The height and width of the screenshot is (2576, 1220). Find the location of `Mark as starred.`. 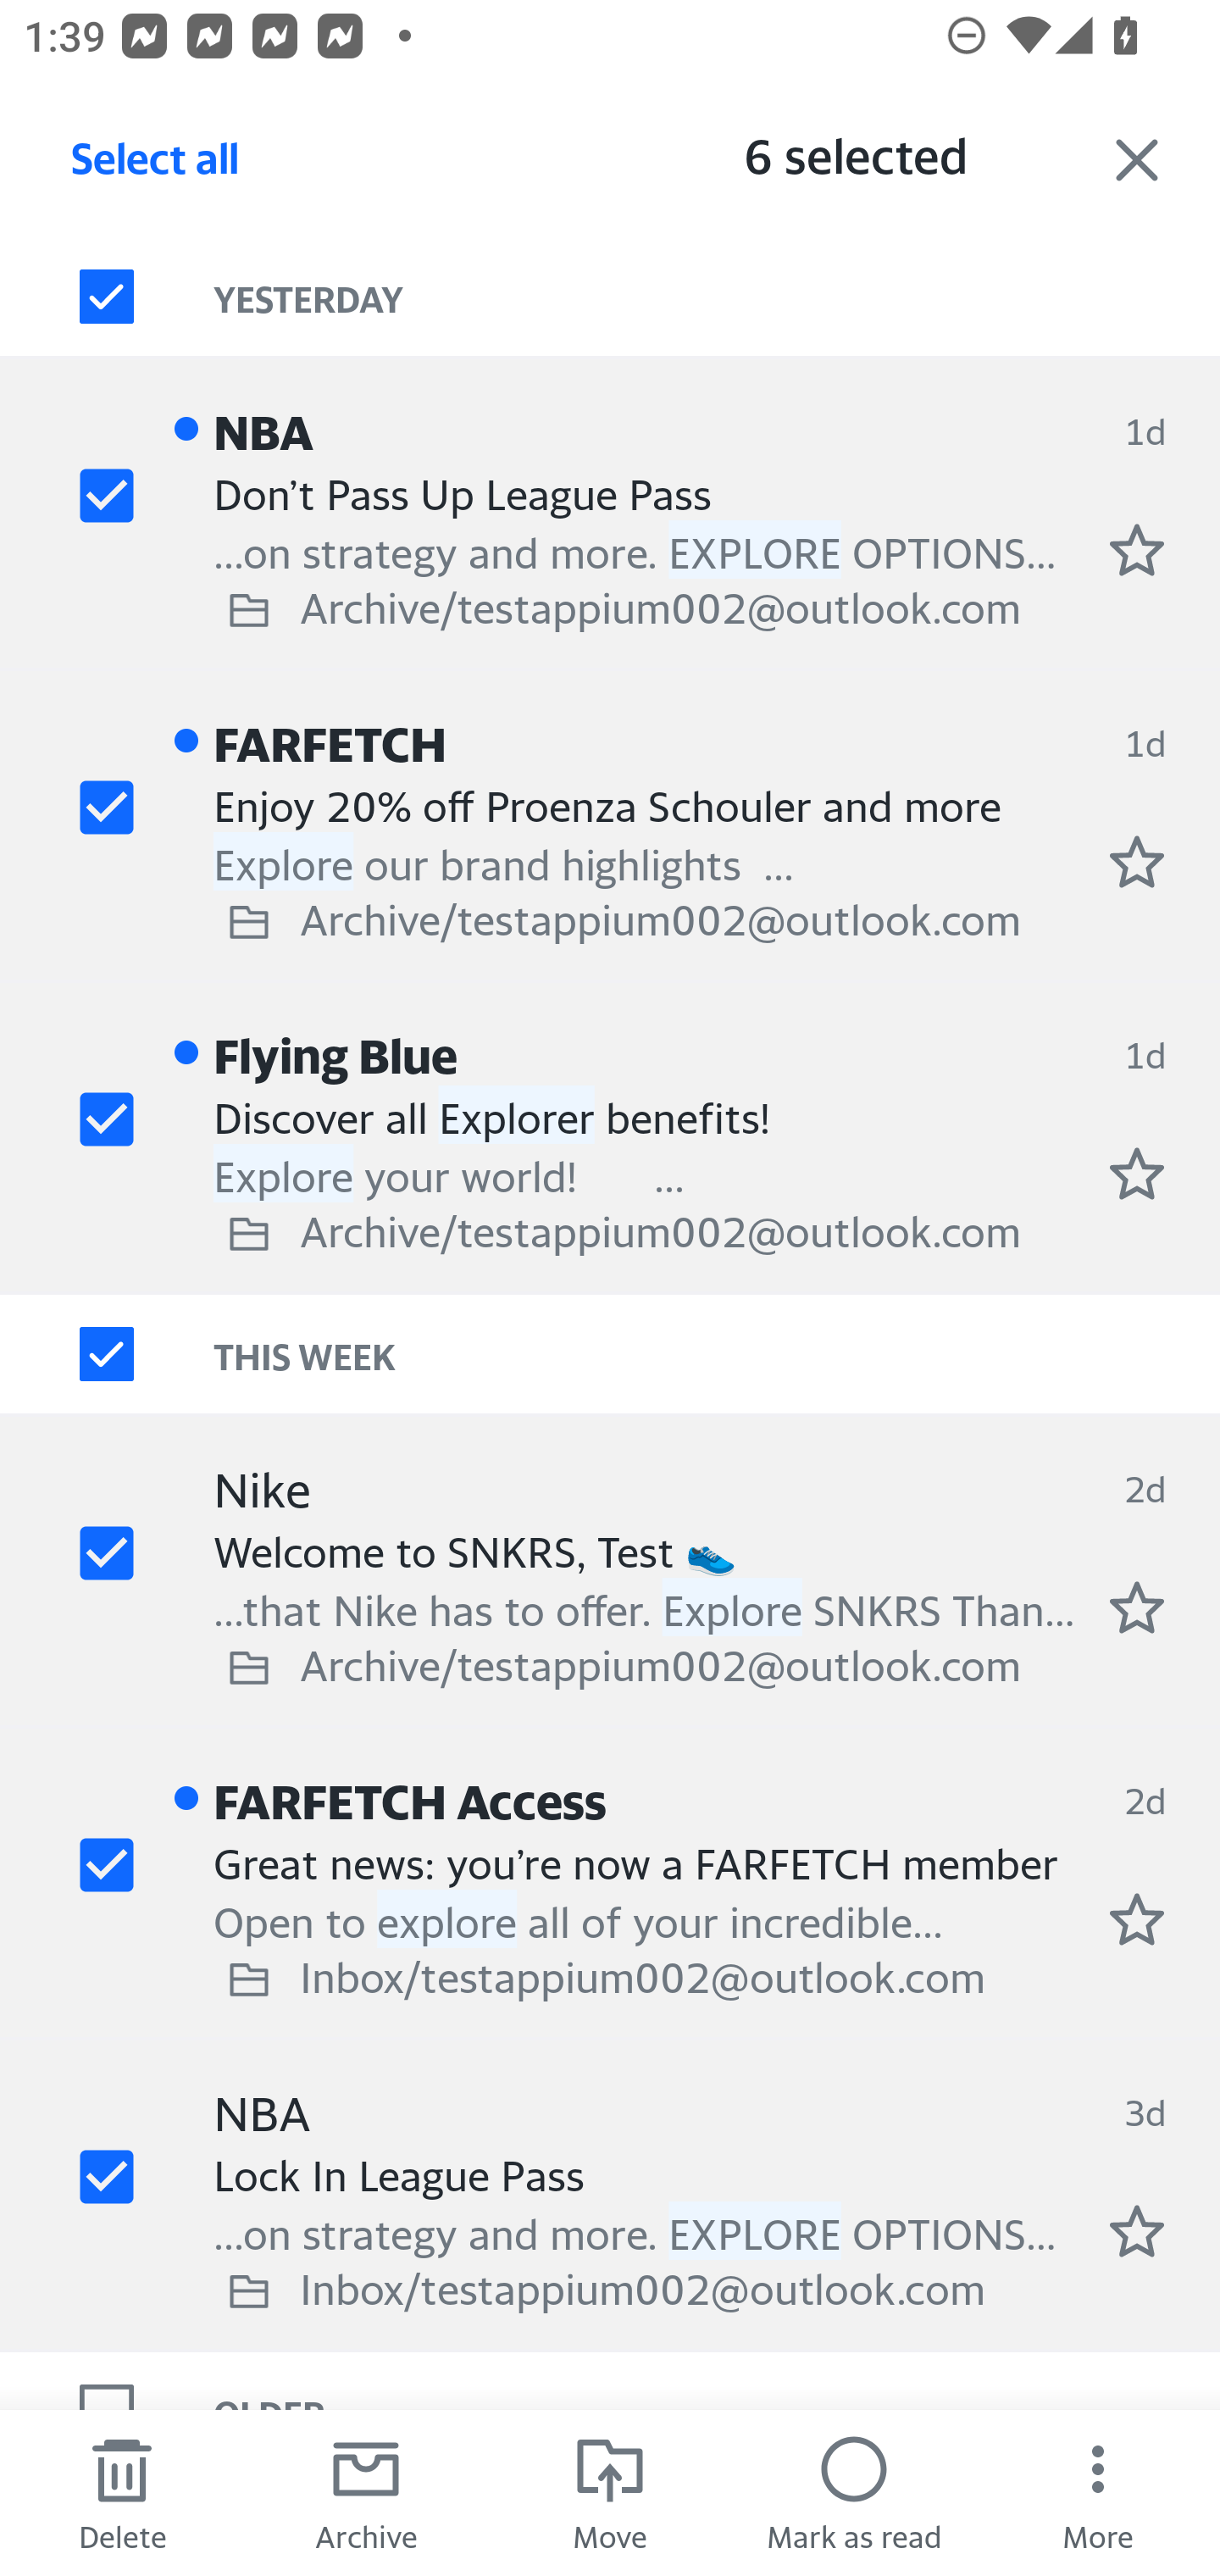

Mark as starred. is located at coordinates (1137, 1173).